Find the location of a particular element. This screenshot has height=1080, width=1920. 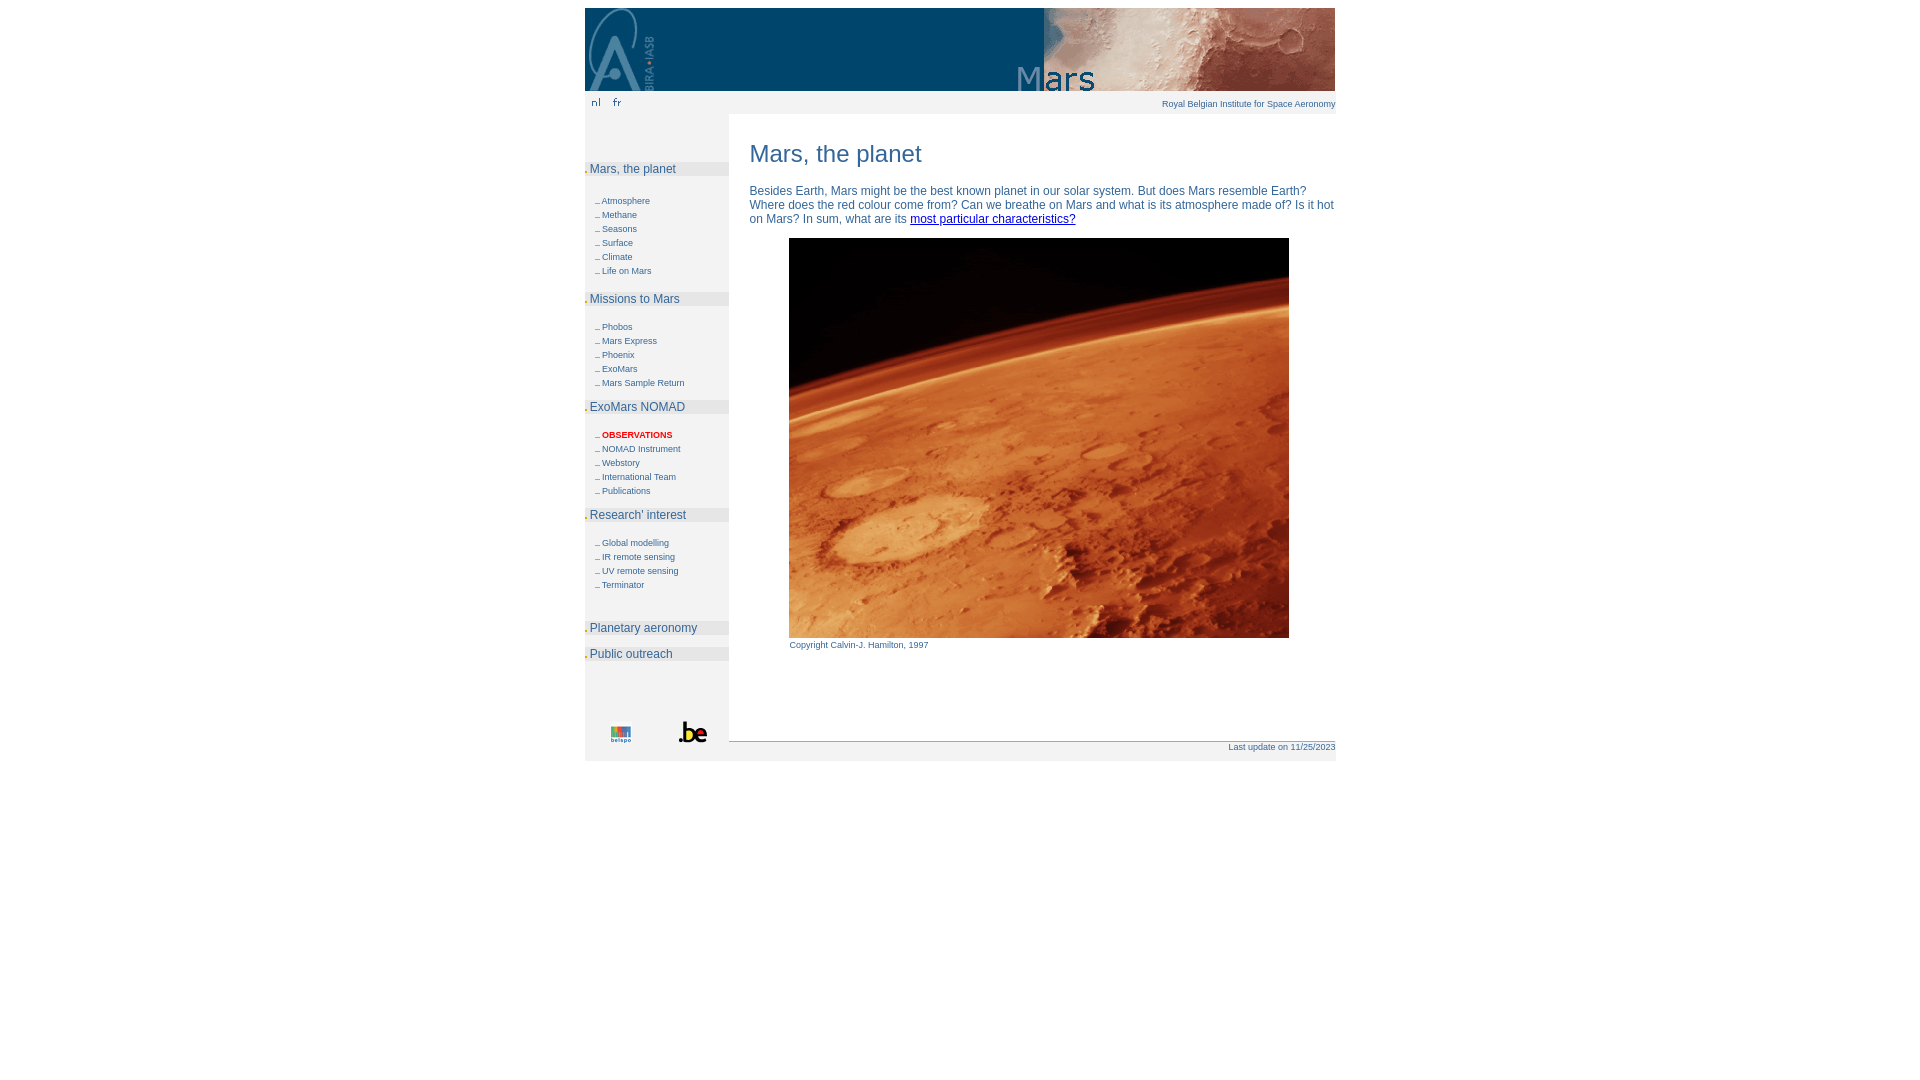

Publications is located at coordinates (626, 491).